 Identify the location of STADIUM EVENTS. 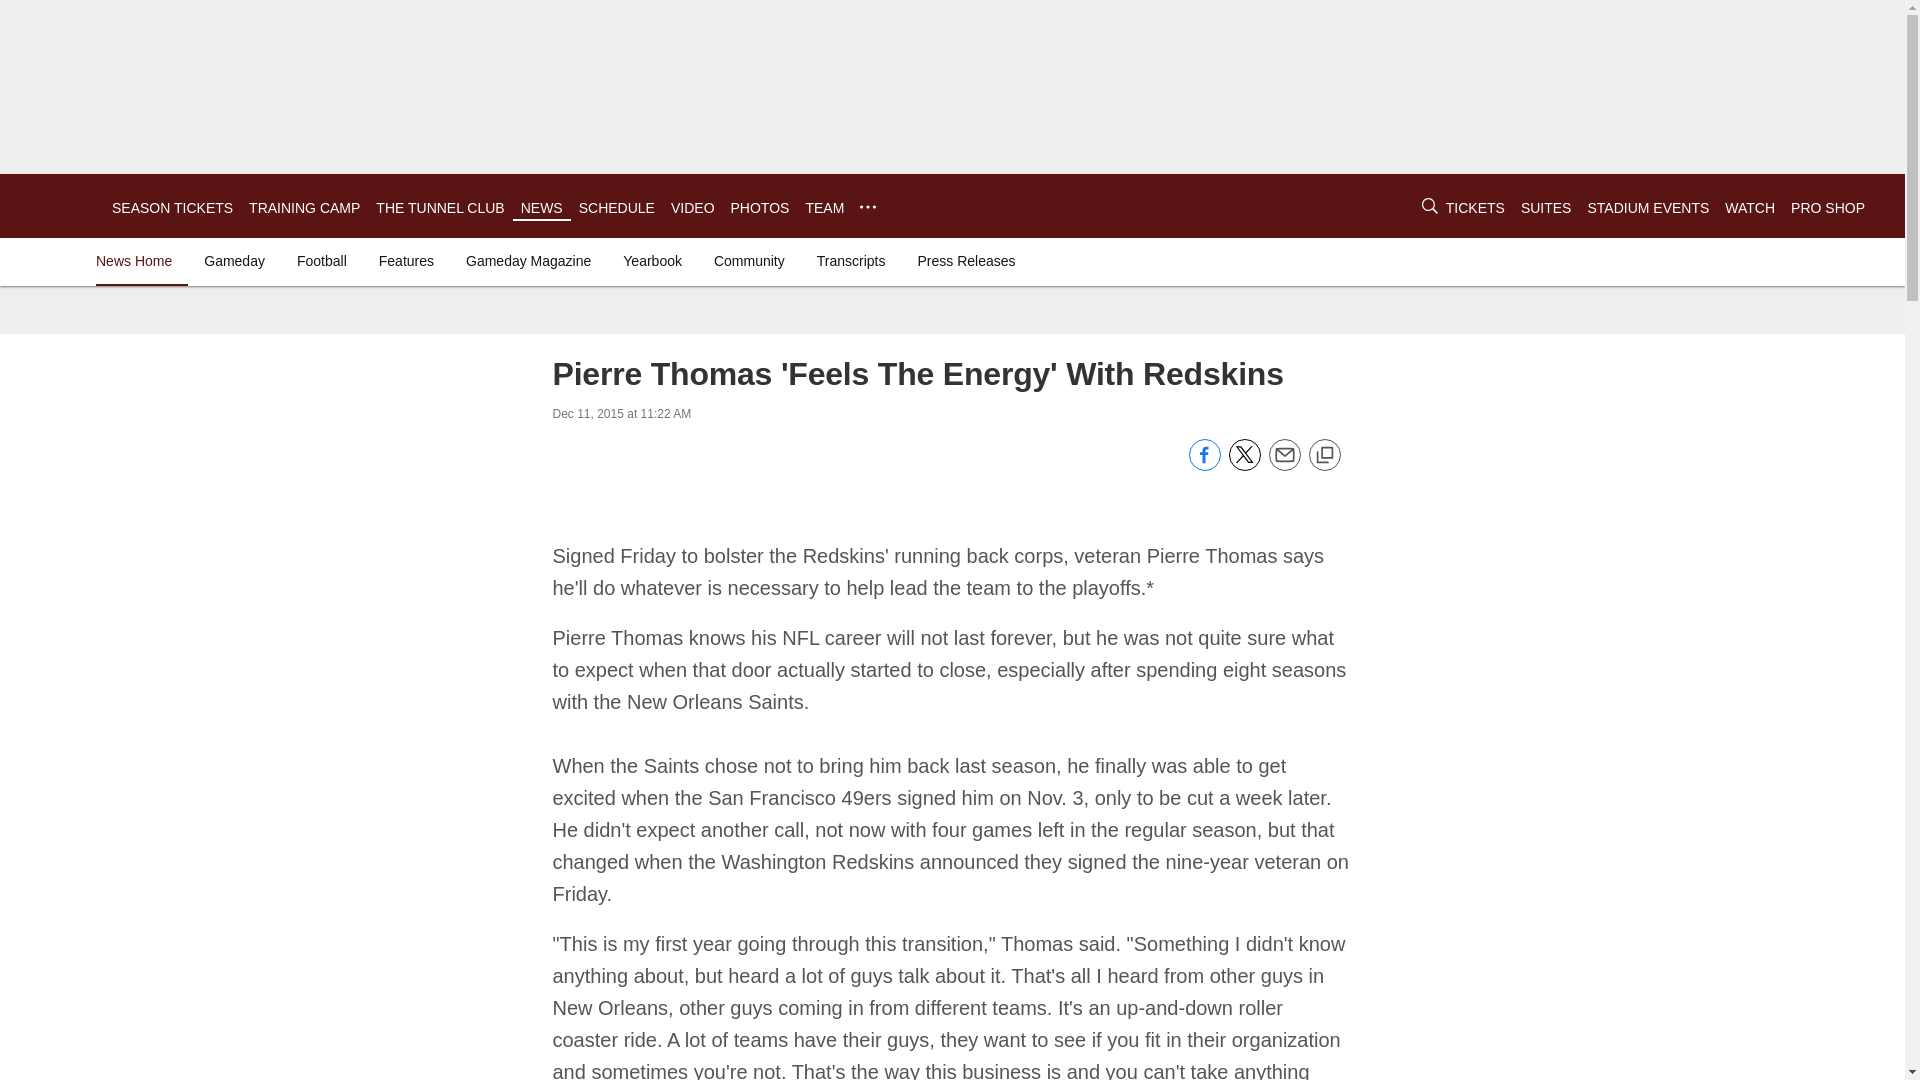
(1648, 208).